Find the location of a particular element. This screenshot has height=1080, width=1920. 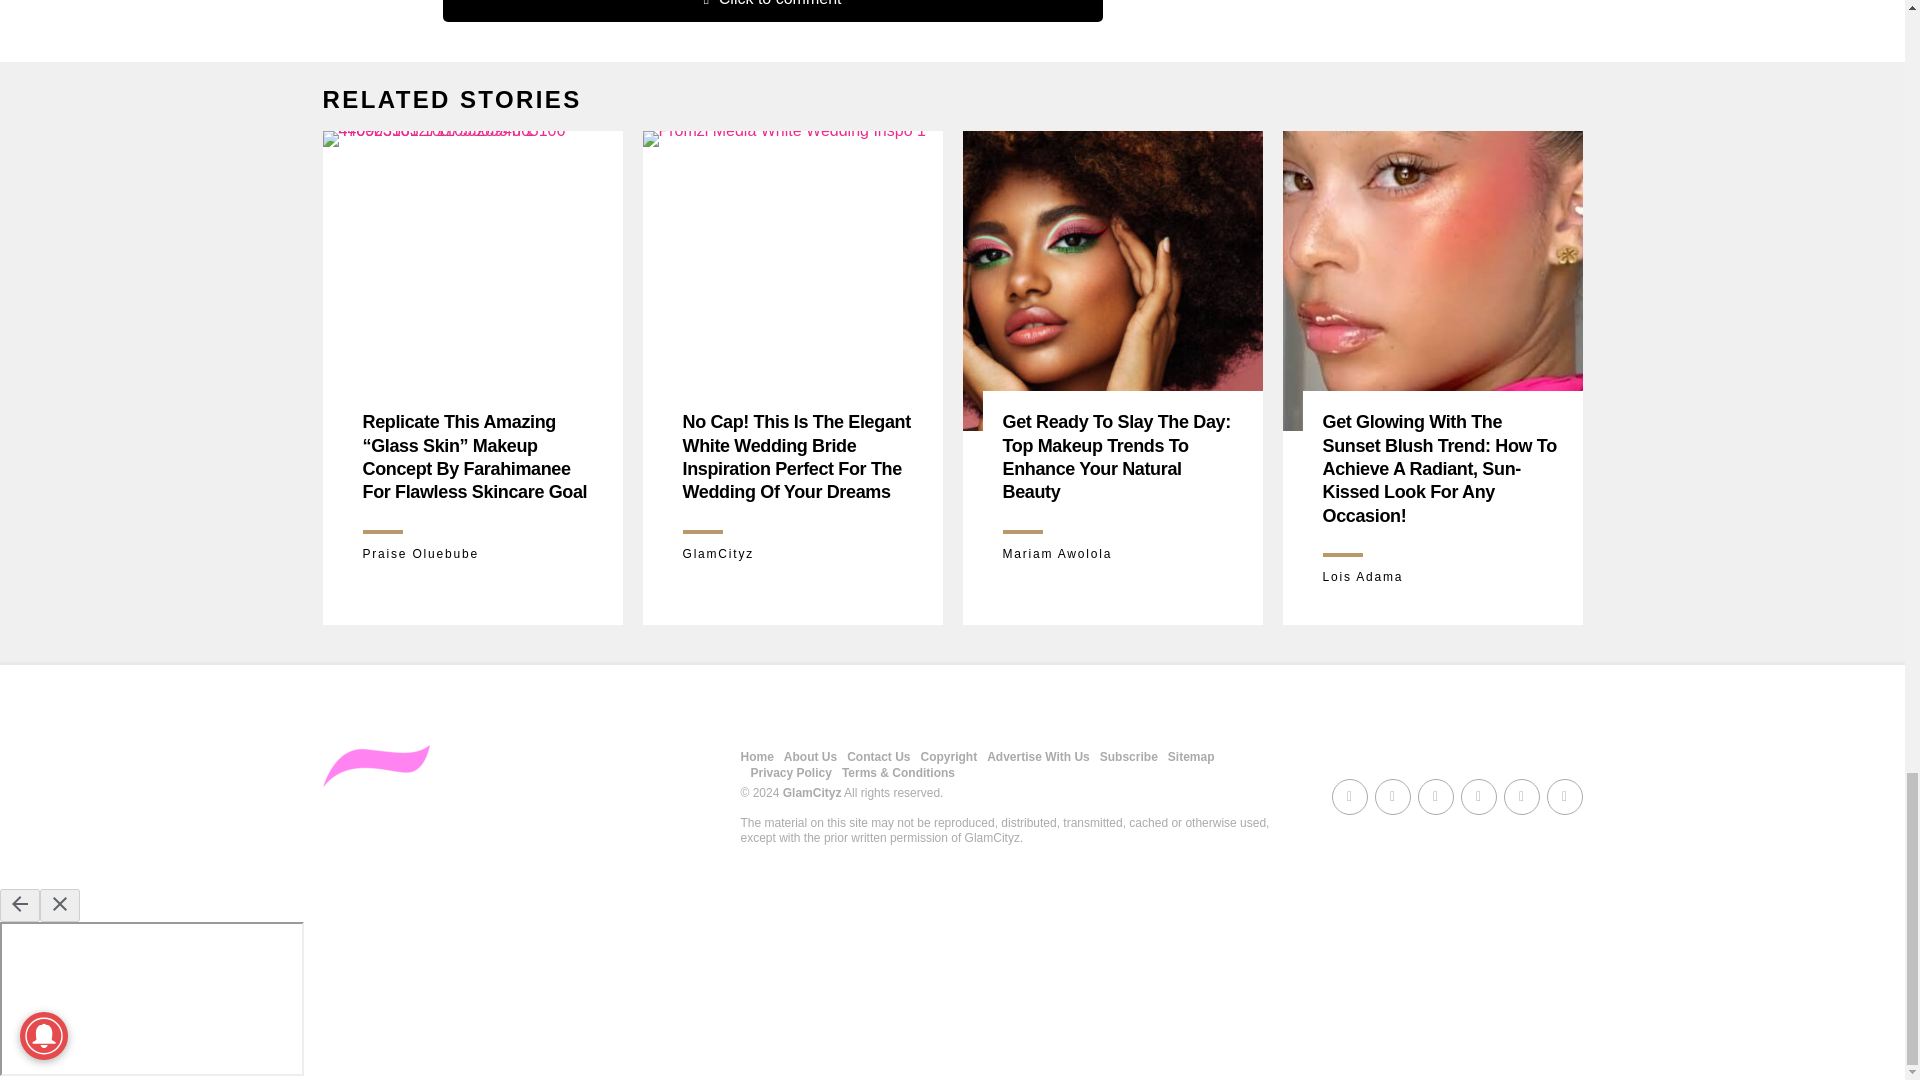

Posts by GlamCityz is located at coordinates (718, 553).